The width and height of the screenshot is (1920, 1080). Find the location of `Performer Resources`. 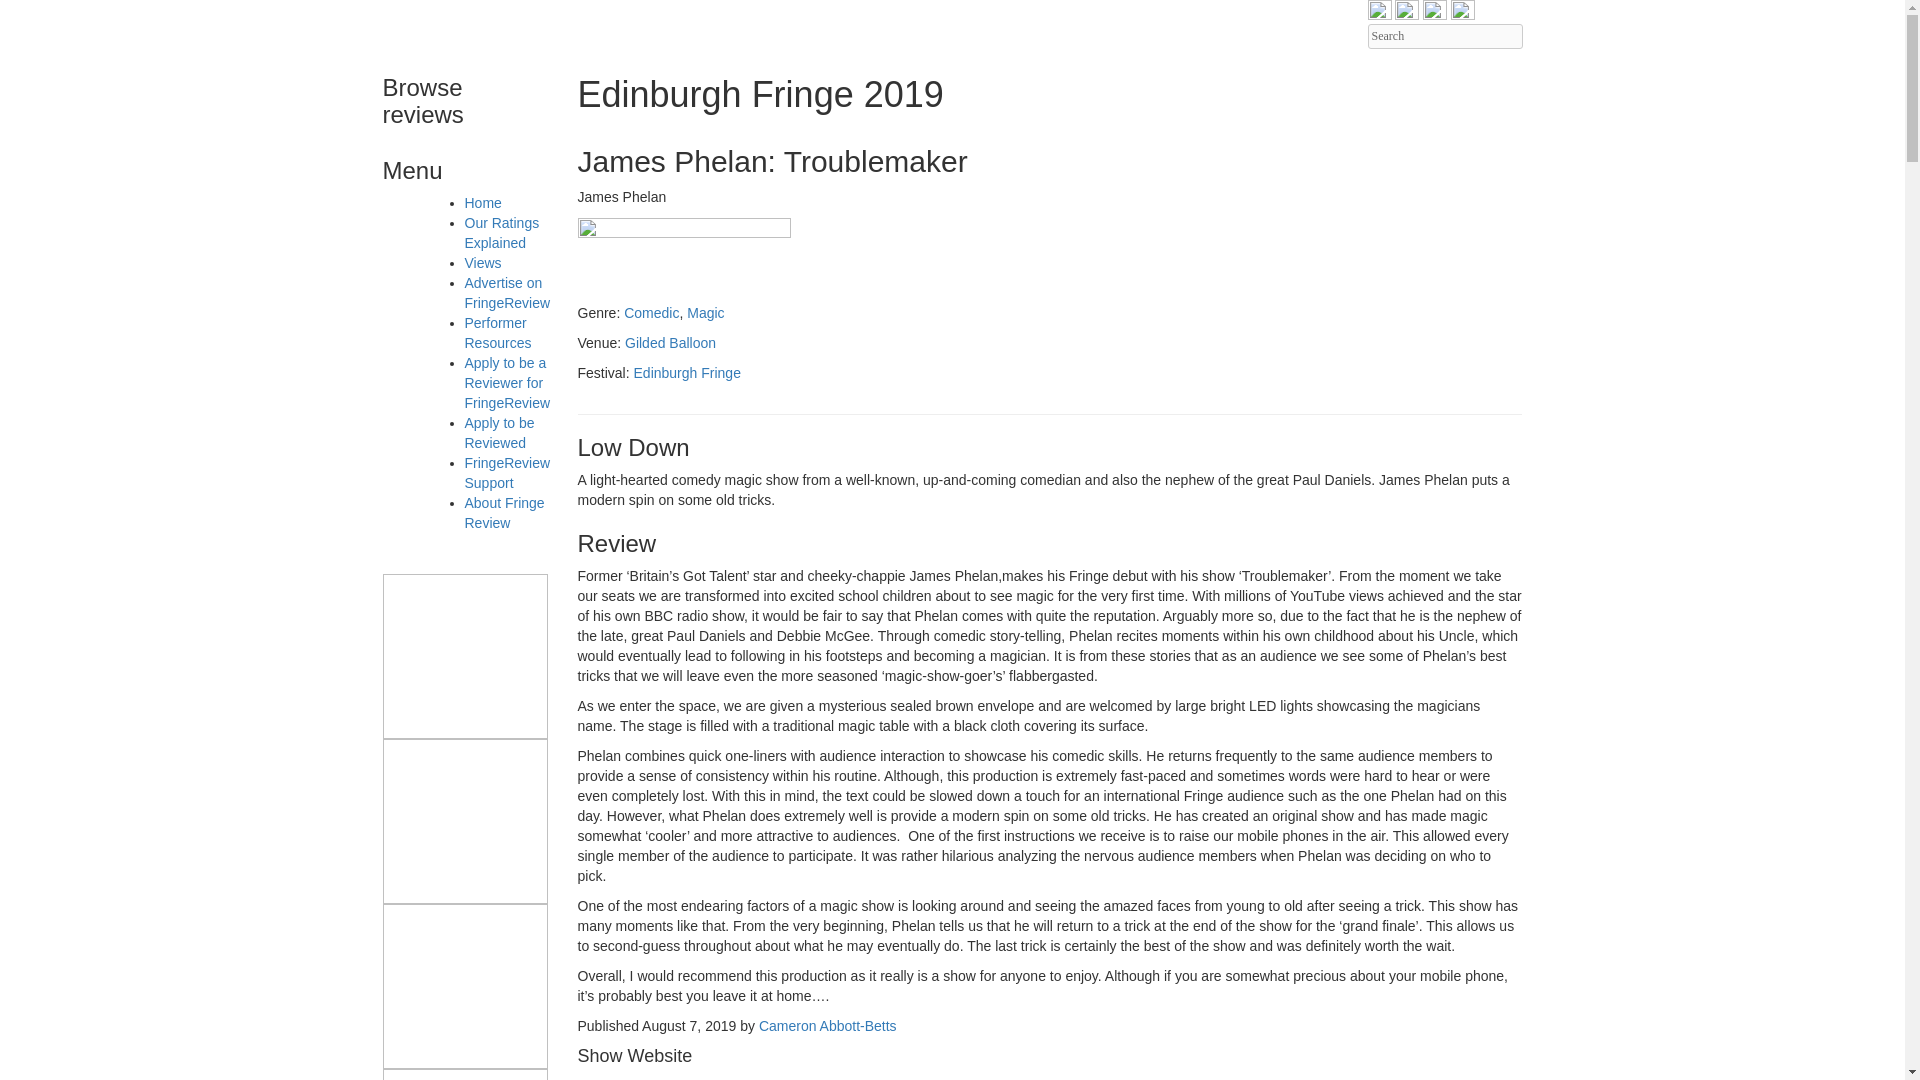

Performer Resources is located at coordinates (498, 333).